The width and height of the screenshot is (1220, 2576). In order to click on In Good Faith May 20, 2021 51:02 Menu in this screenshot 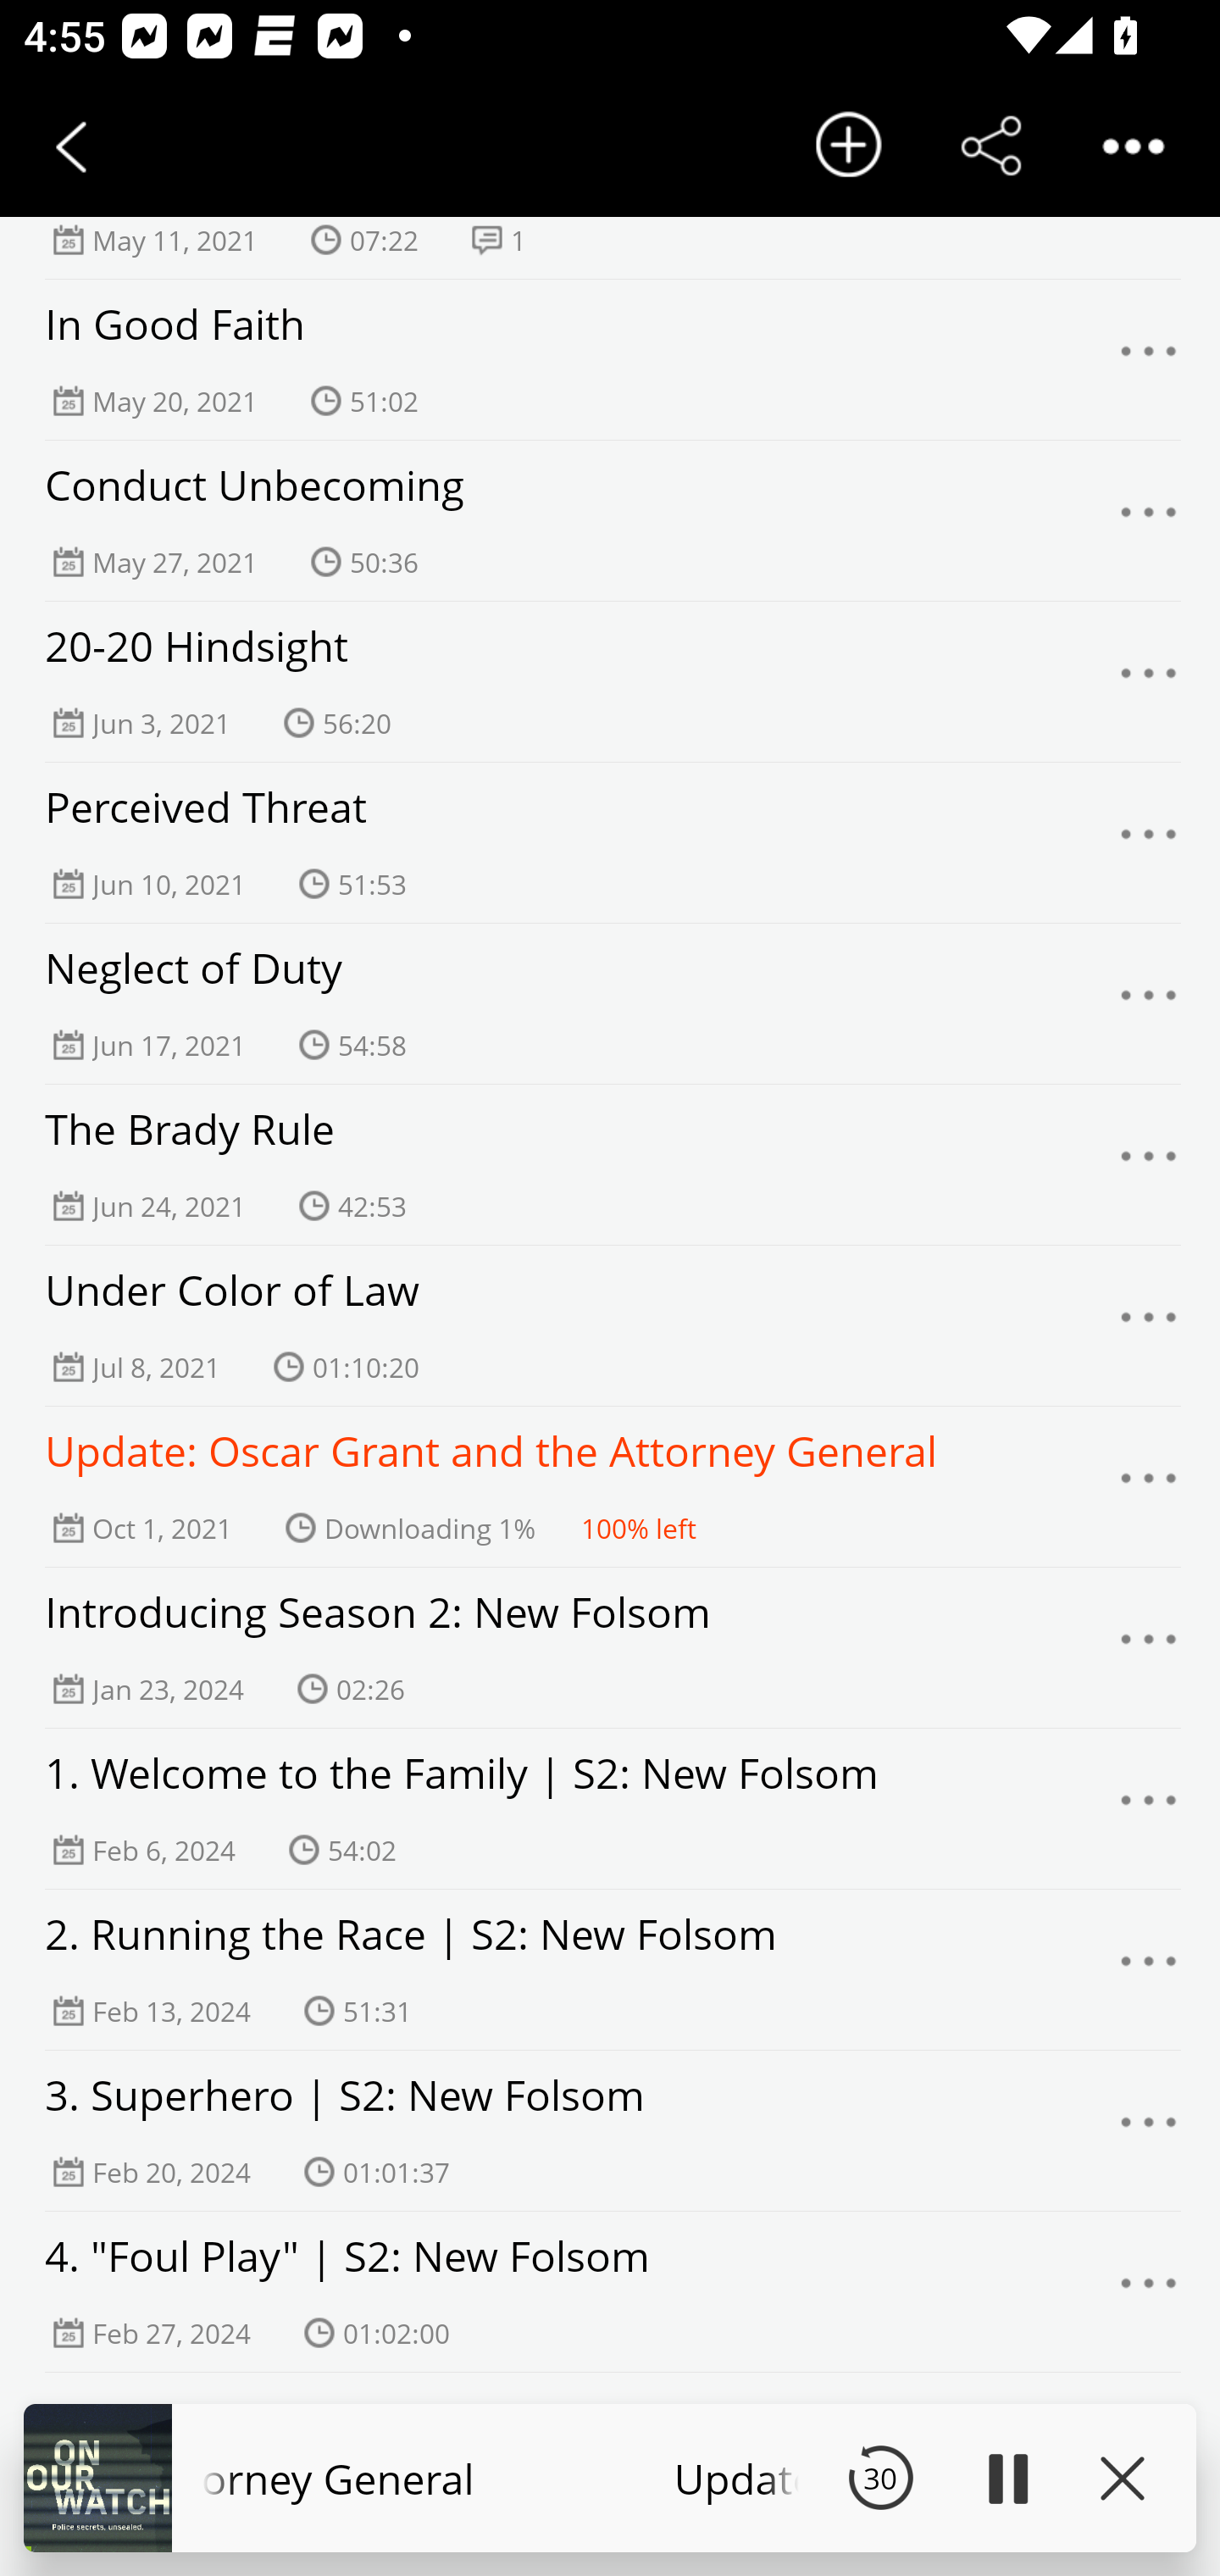, I will do `click(610, 360)`.